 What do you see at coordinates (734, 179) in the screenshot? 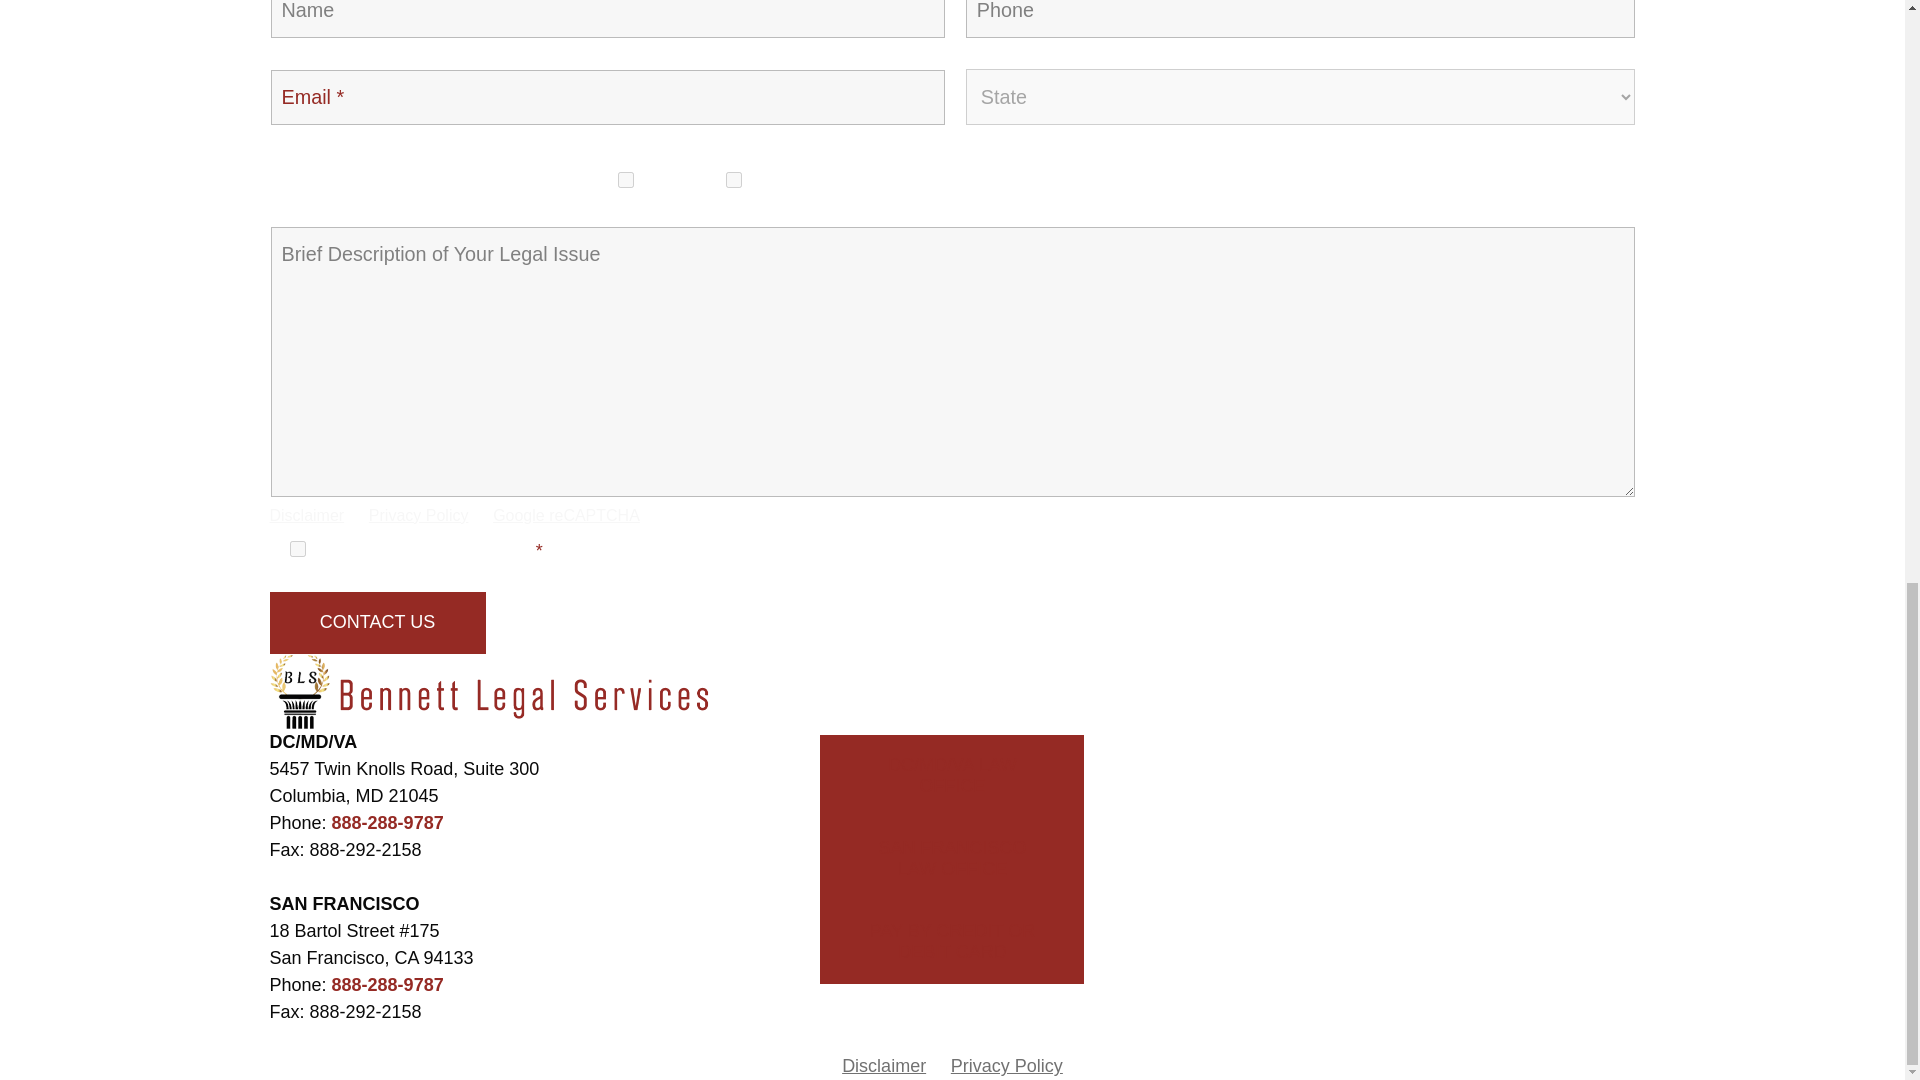
I see `Email` at bounding box center [734, 179].